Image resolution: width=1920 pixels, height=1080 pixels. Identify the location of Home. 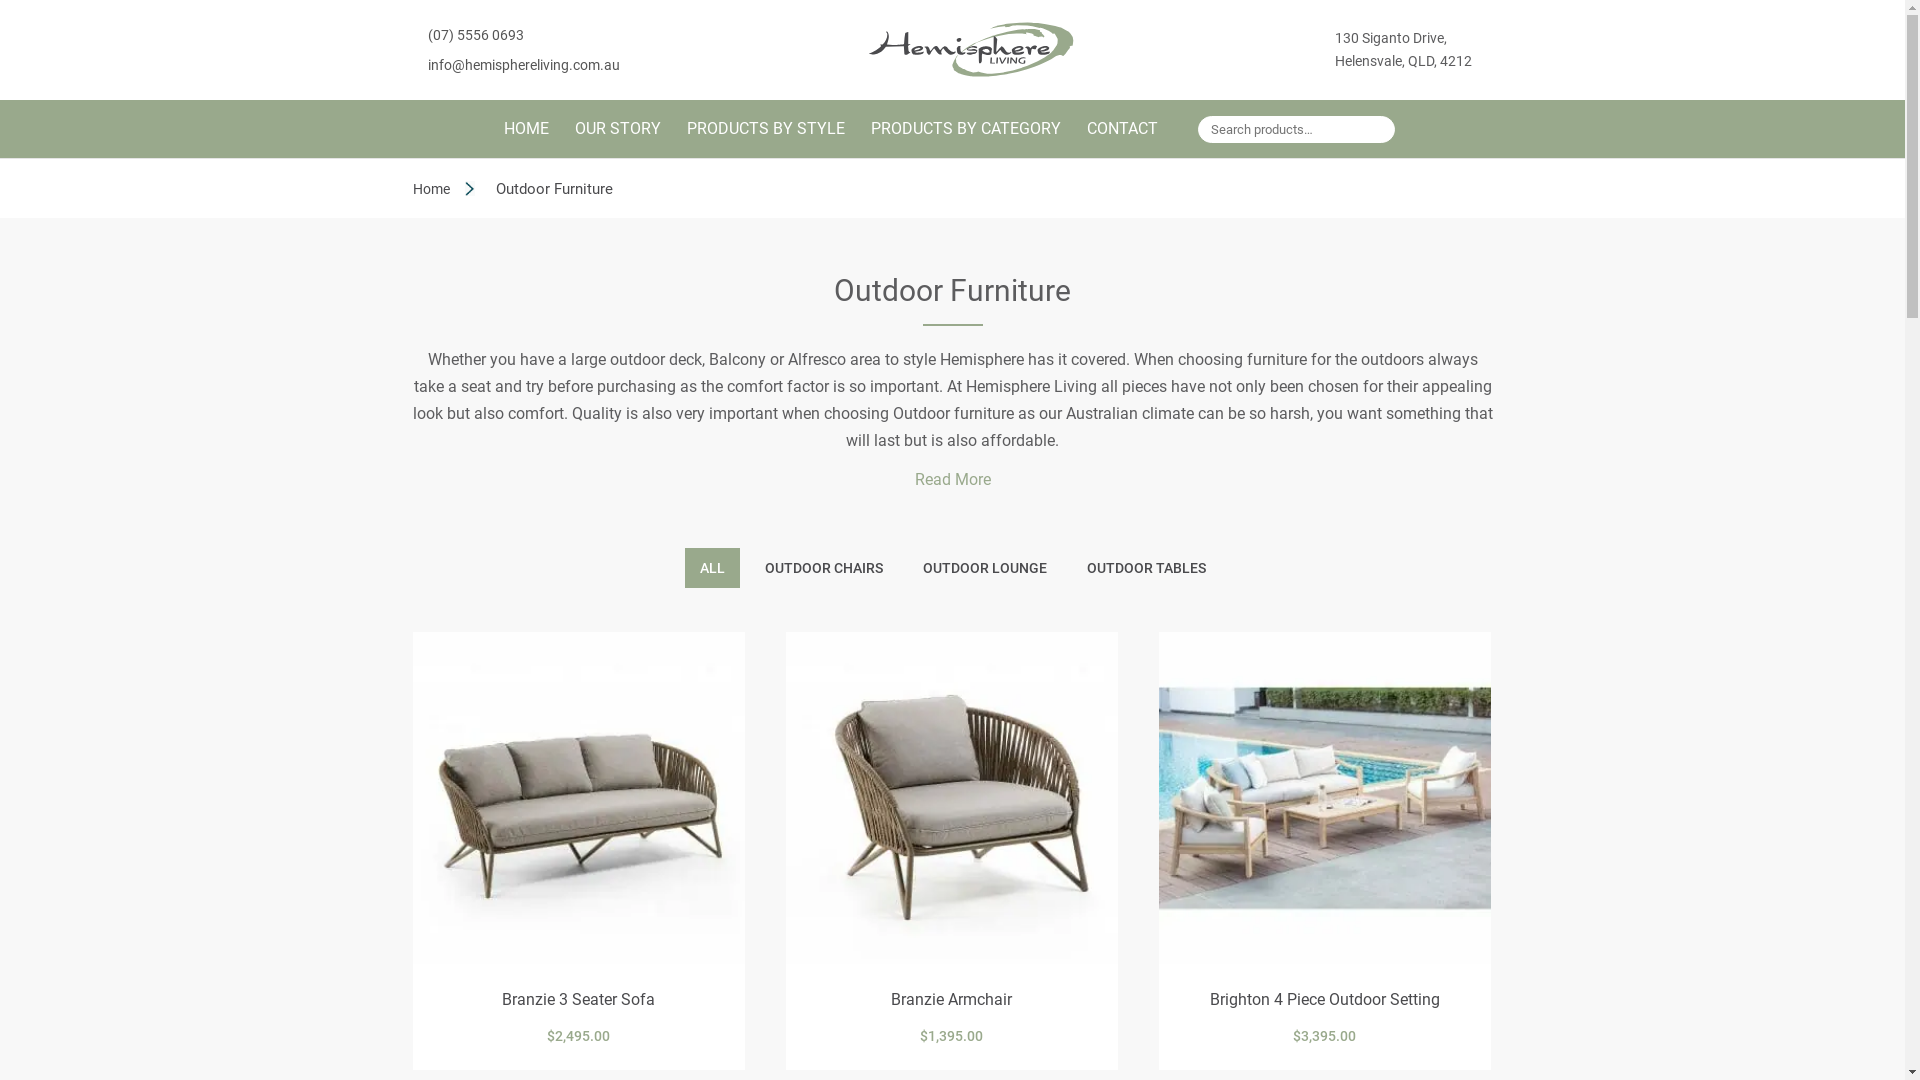
(430, 189).